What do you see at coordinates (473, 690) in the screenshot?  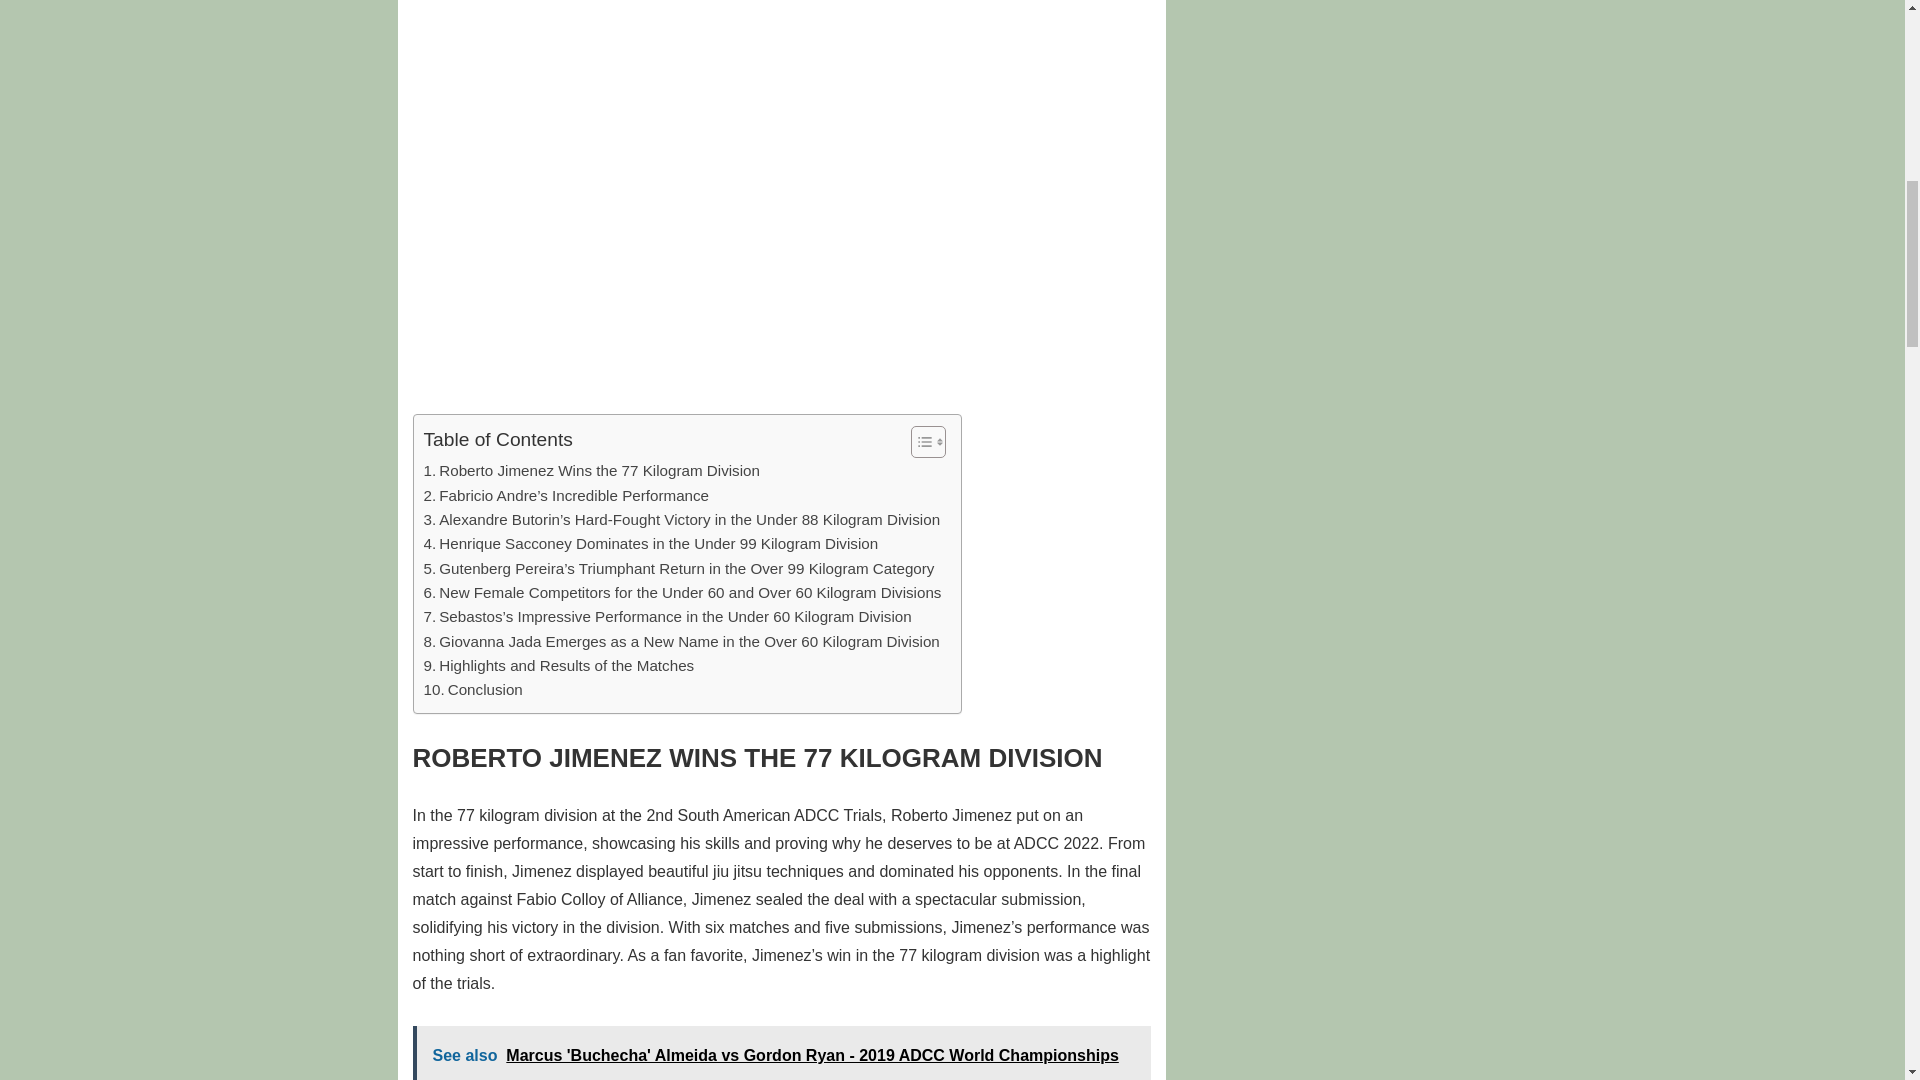 I see `Conclusion` at bounding box center [473, 690].